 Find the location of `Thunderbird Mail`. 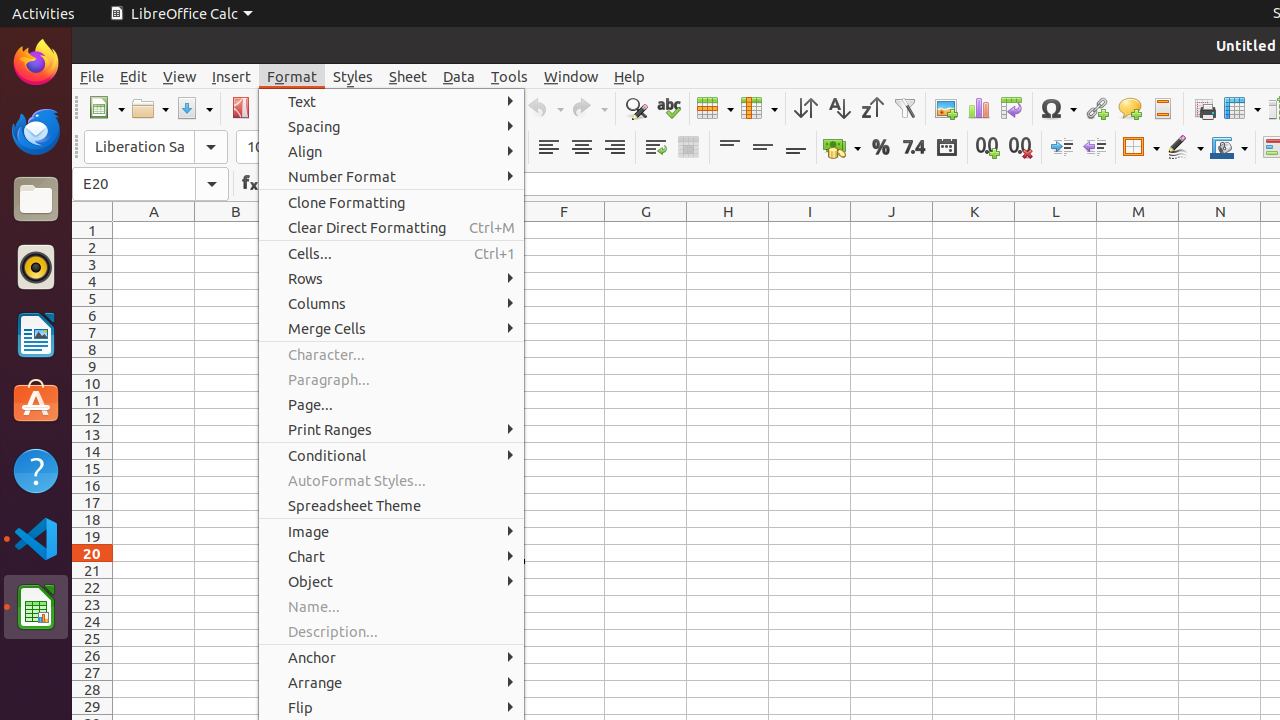

Thunderbird Mail is located at coordinates (36, 131).